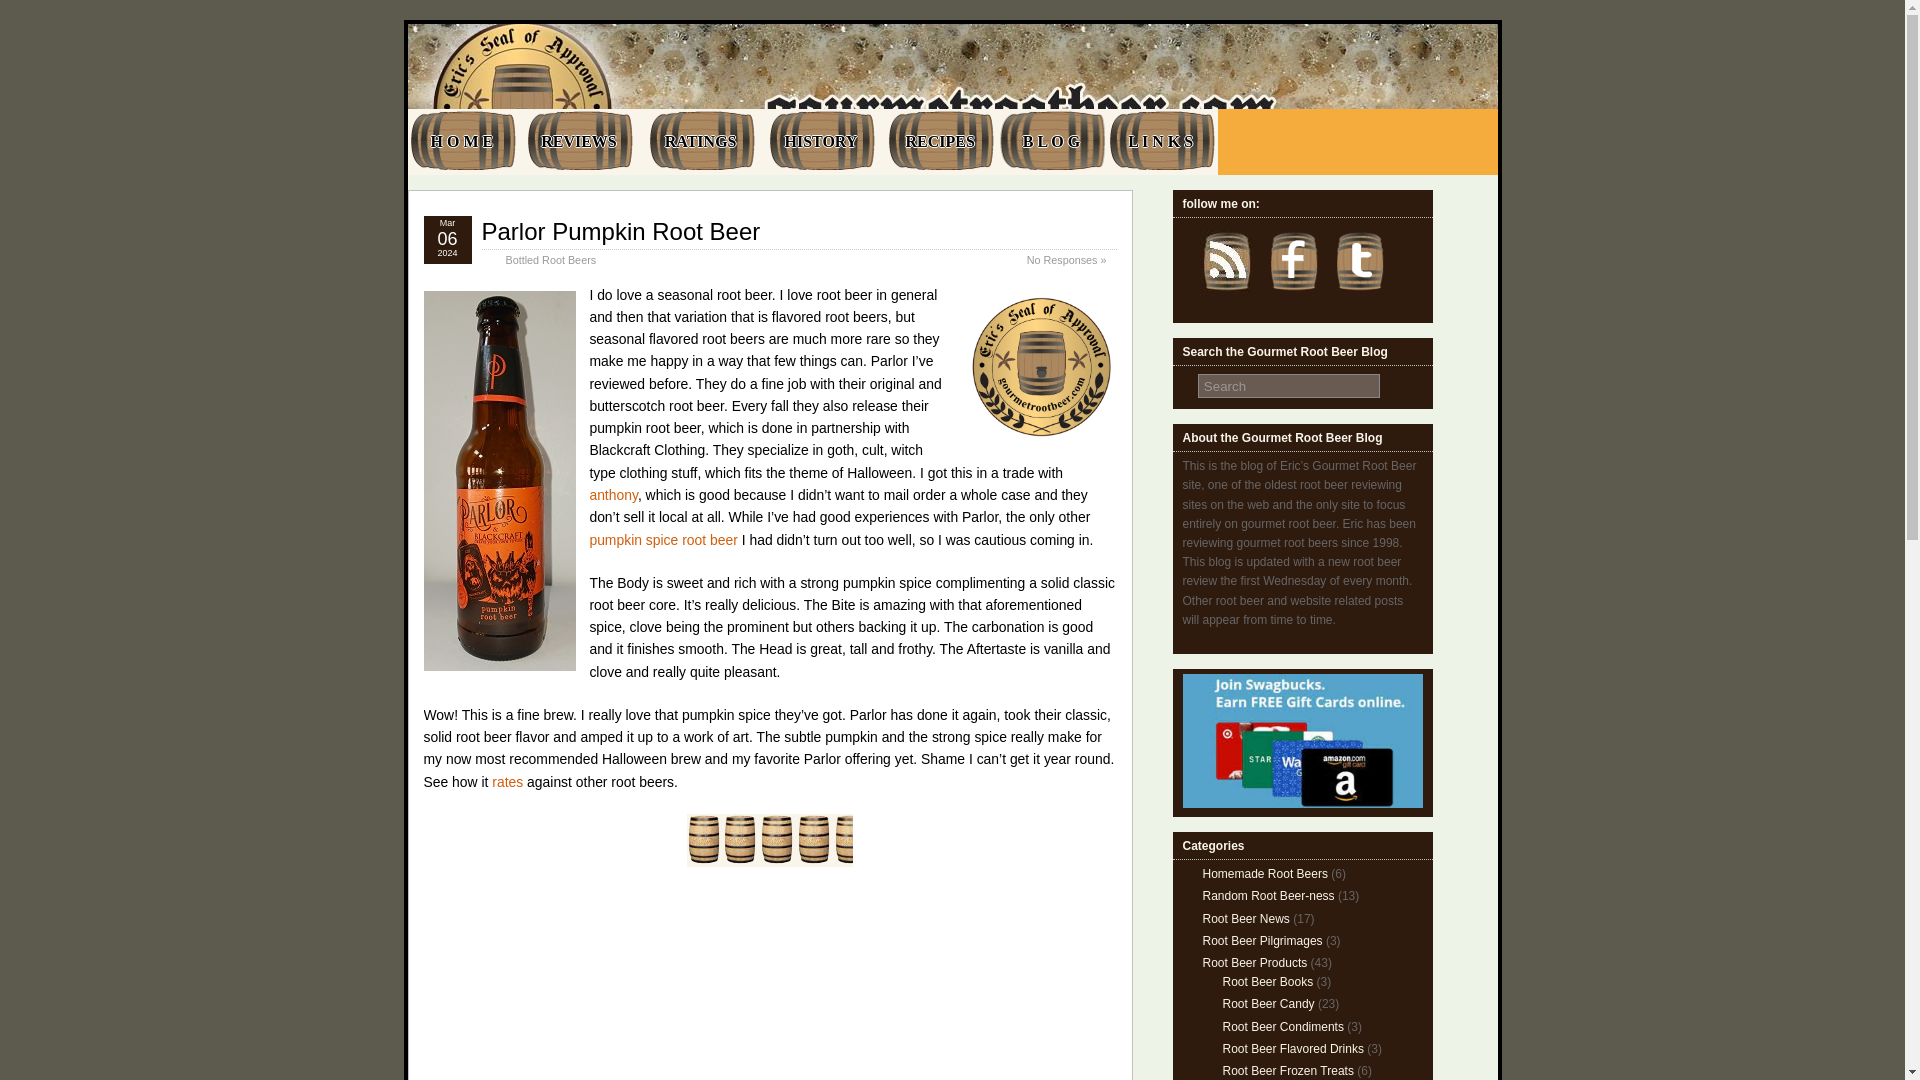  What do you see at coordinates (1052, 142) in the screenshot?
I see `B L O G` at bounding box center [1052, 142].